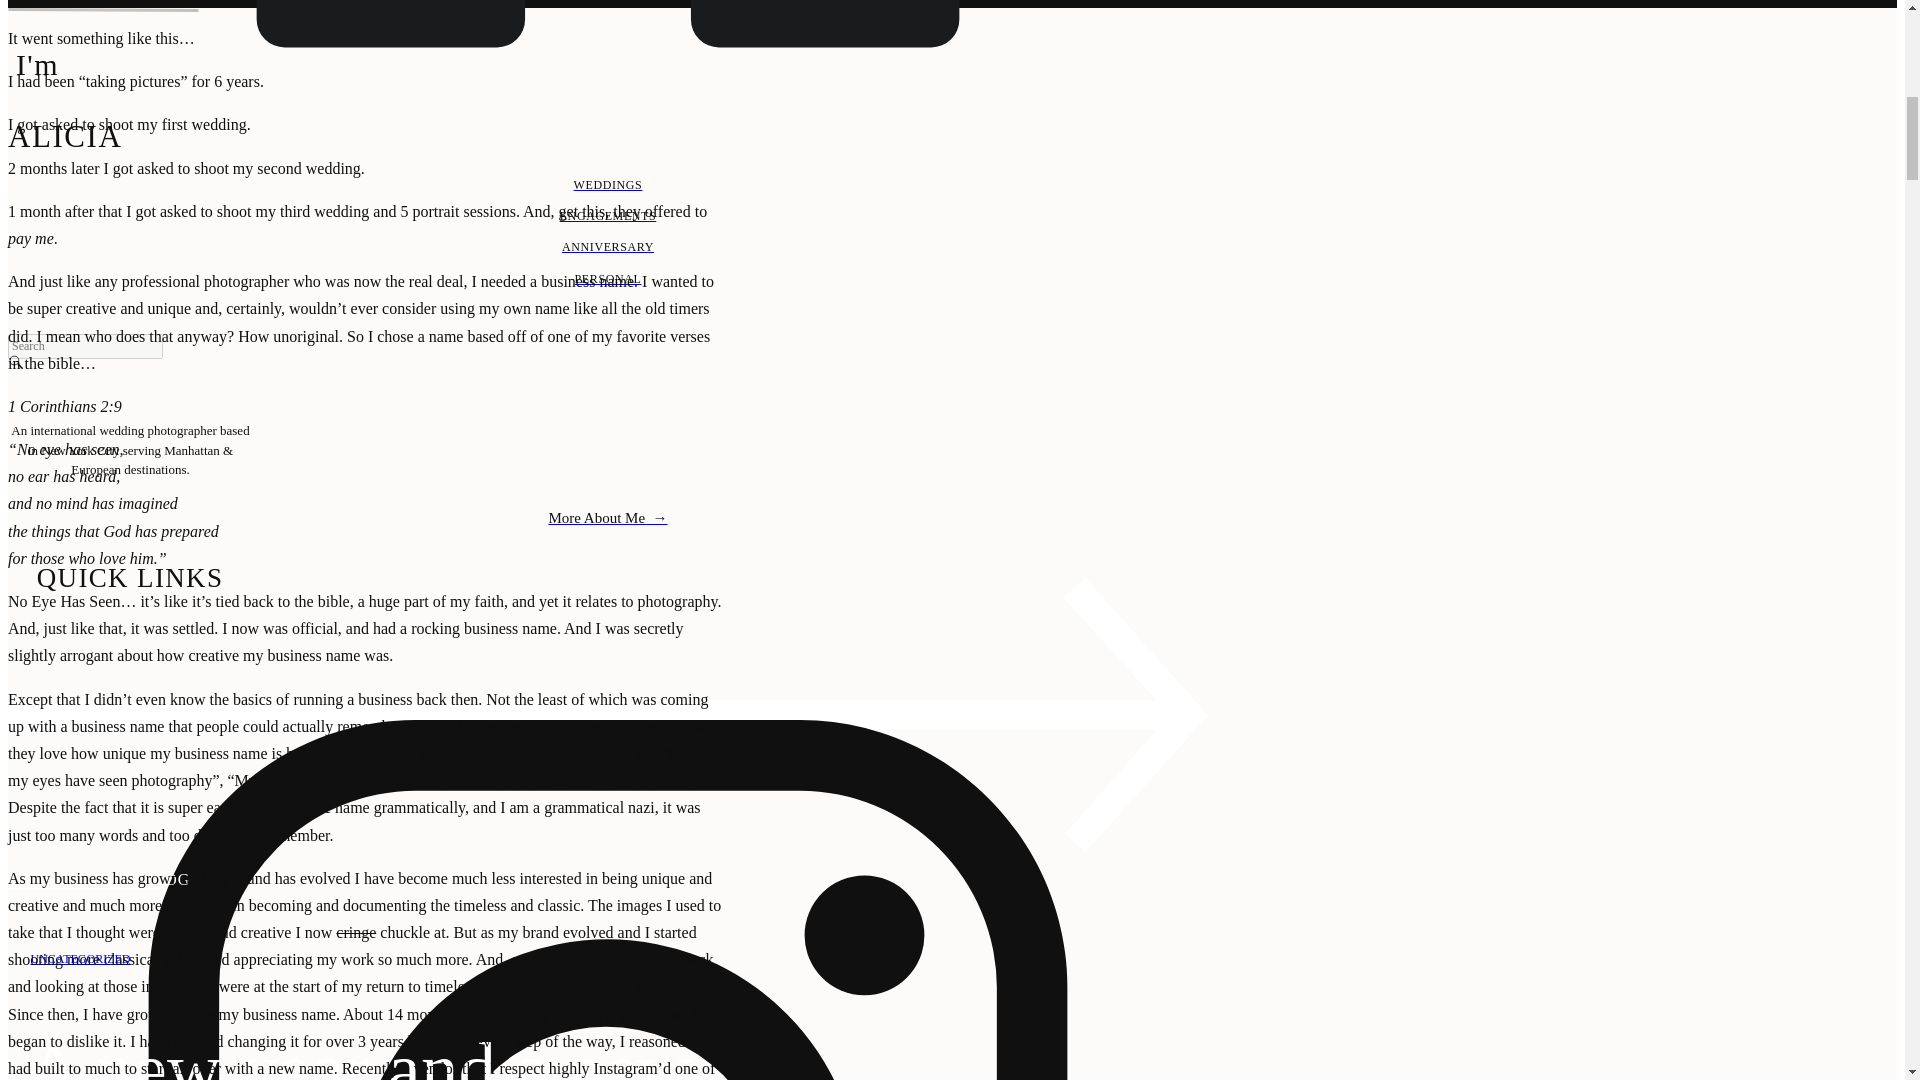  What do you see at coordinates (607, 247) in the screenshot?
I see `ANNIVERSARY` at bounding box center [607, 247].